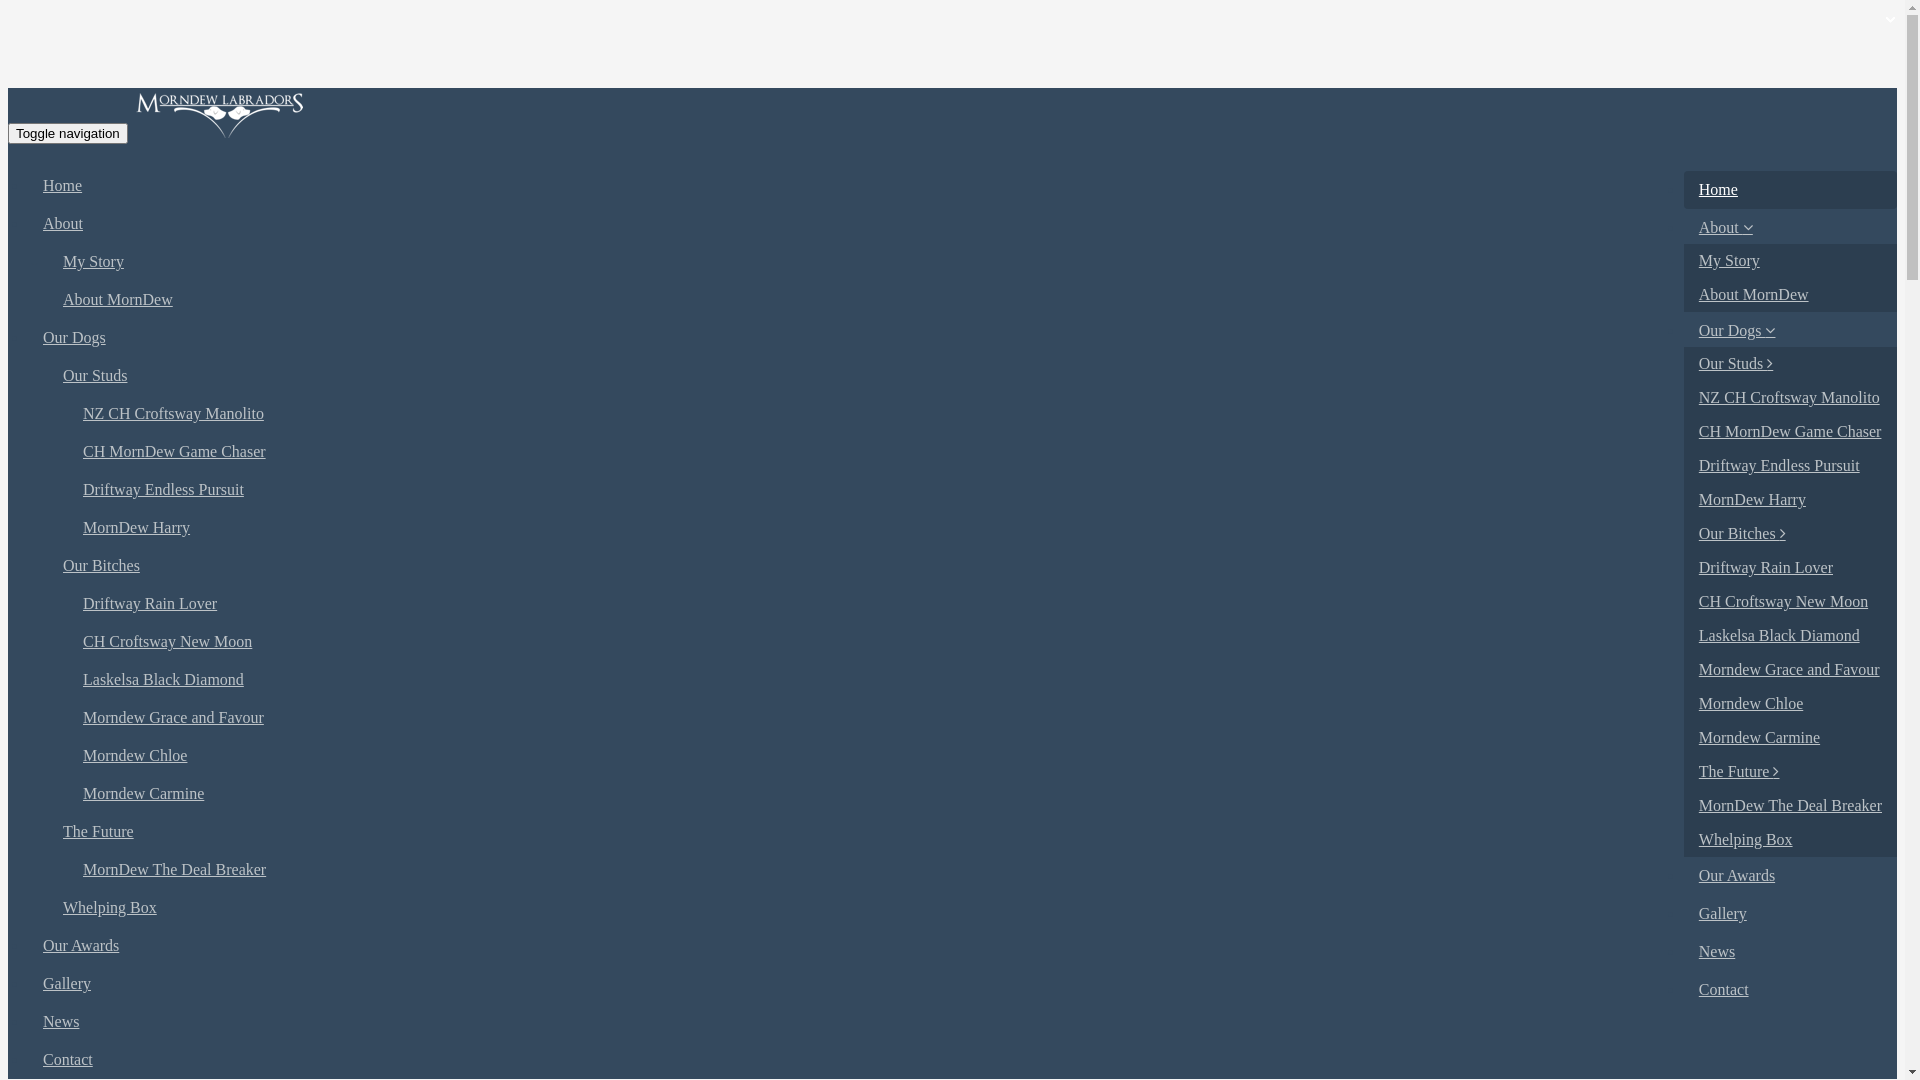  What do you see at coordinates (1790, 876) in the screenshot?
I see `Our Awards` at bounding box center [1790, 876].